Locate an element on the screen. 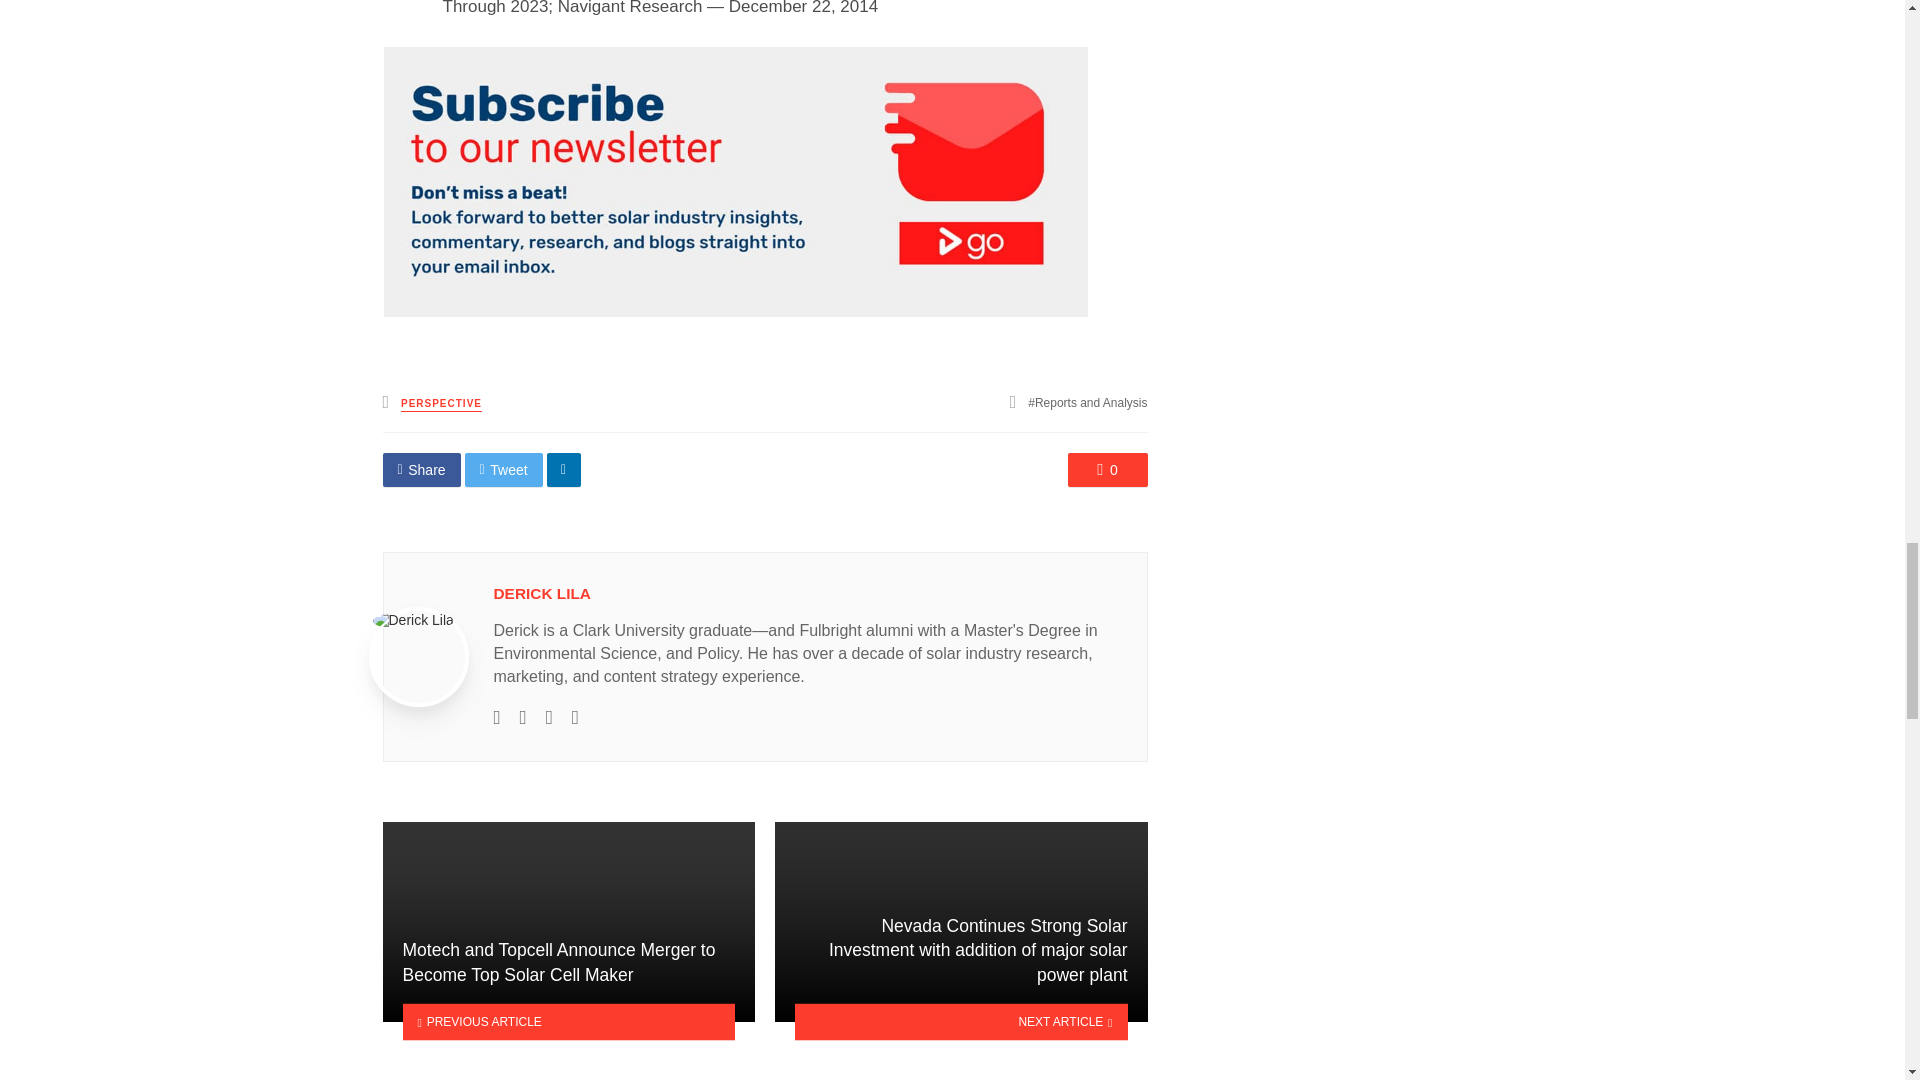 The height and width of the screenshot is (1080, 1920). 0 Comments is located at coordinates (1108, 470).